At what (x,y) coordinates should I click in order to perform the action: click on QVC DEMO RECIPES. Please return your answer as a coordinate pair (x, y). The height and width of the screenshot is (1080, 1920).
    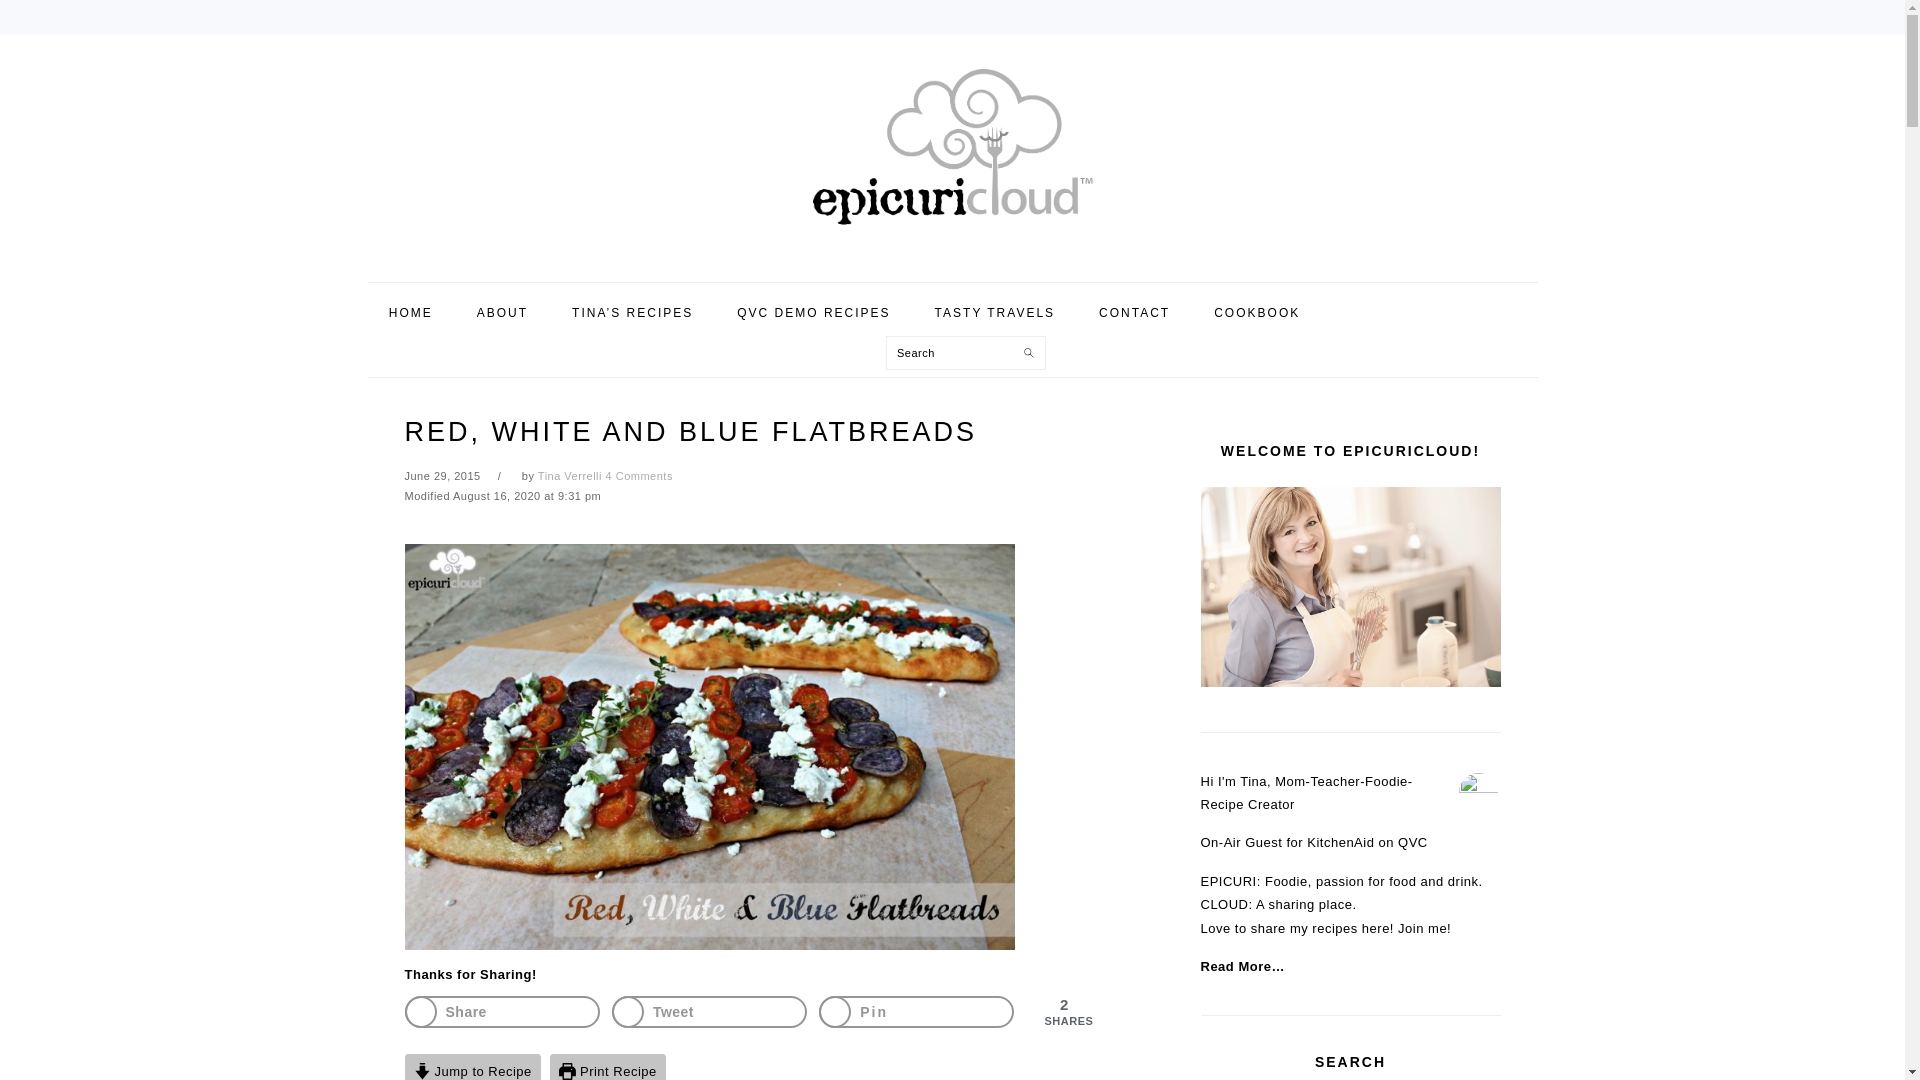
    Looking at the image, I should click on (813, 312).